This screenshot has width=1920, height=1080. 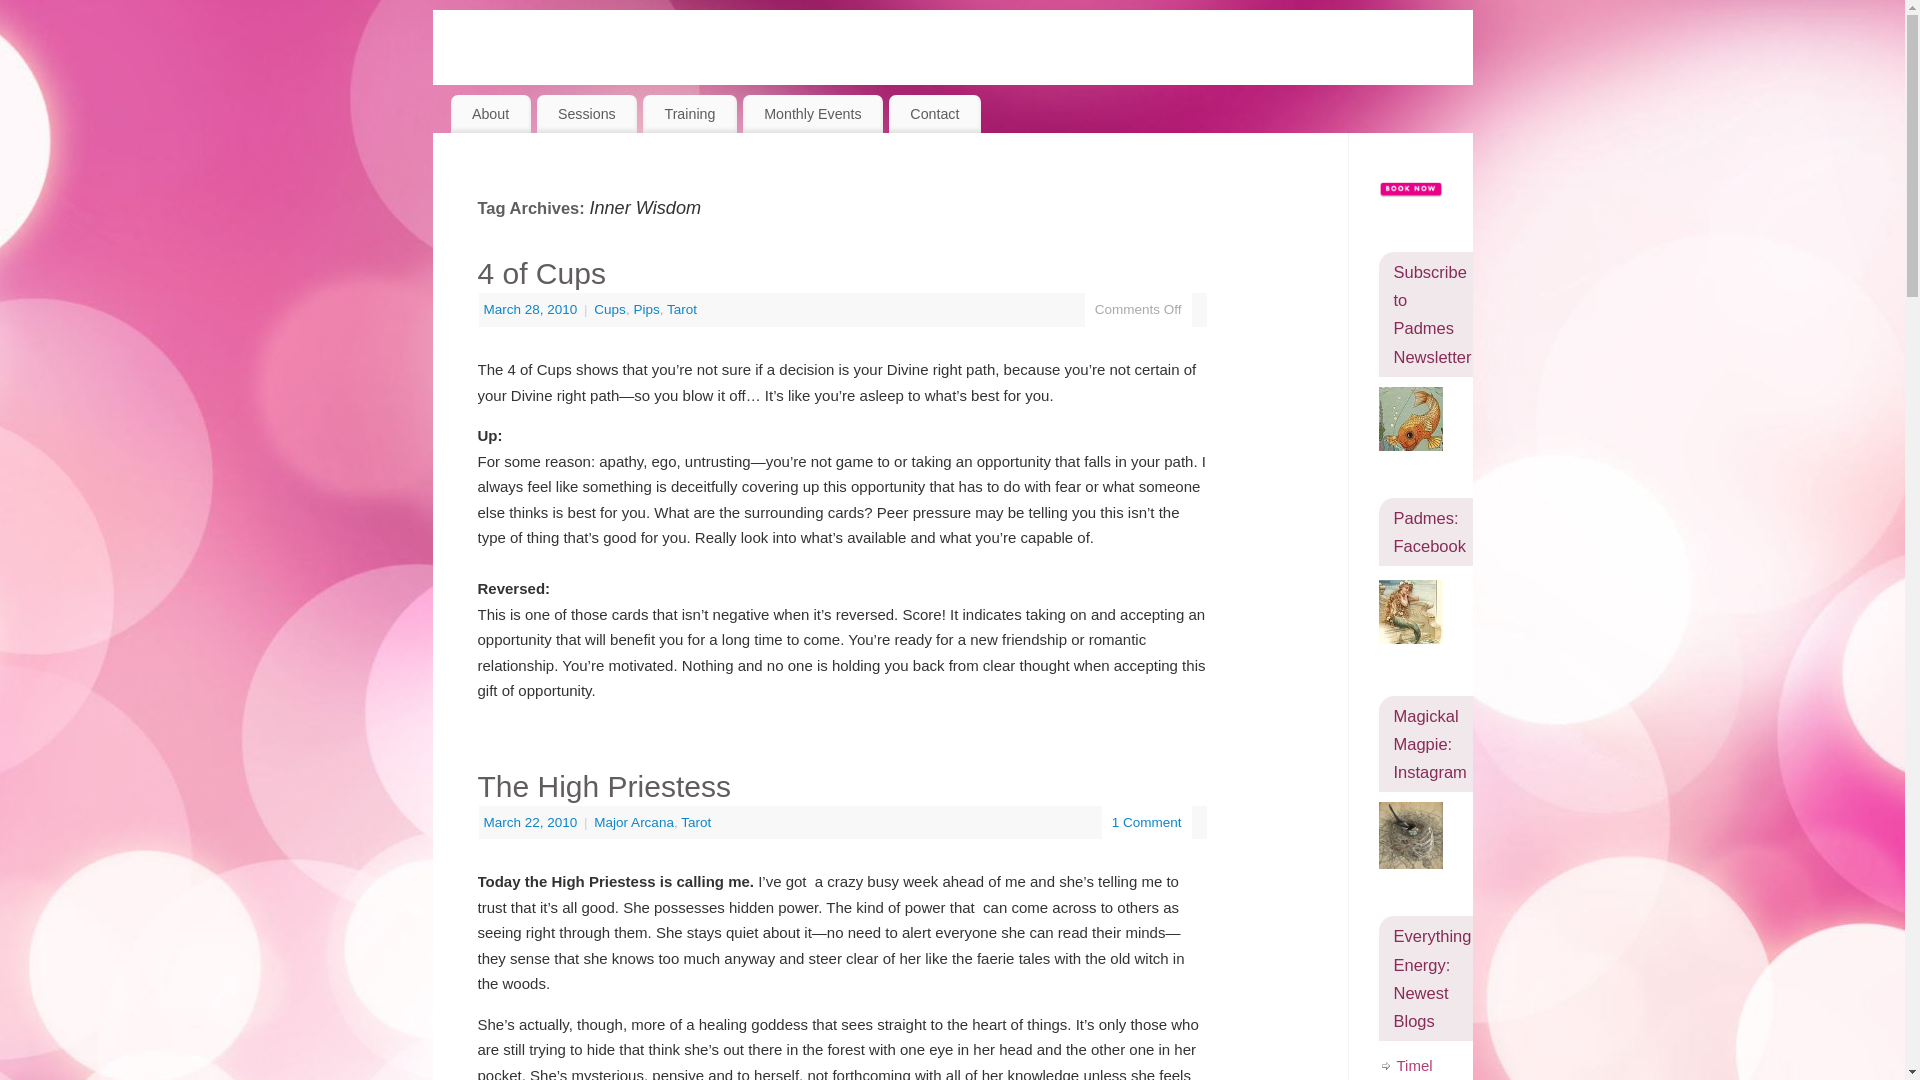 What do you see at coordinates (1146, 822) in the screenshot?
I see `1 Comment` at bounding box center [1146, 822].